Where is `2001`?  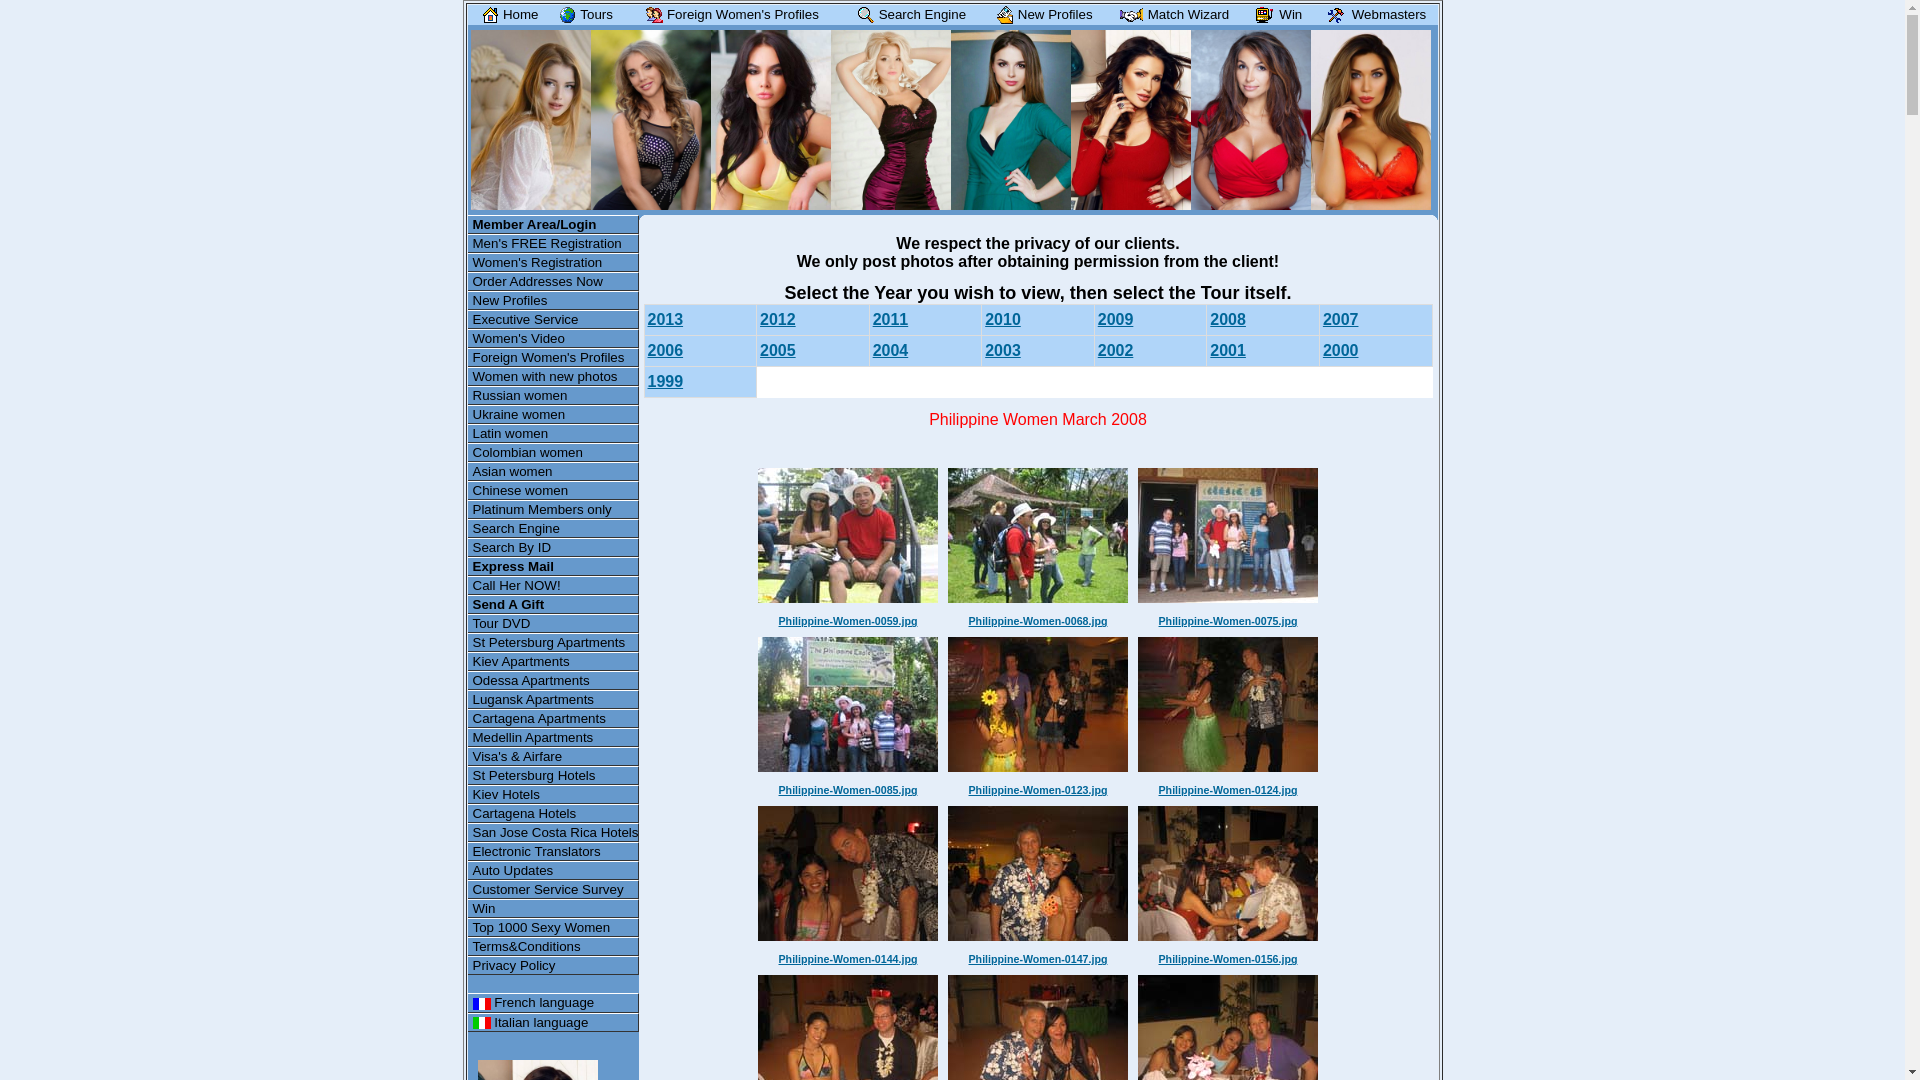 2001 is located at coordinates (1228, 350).